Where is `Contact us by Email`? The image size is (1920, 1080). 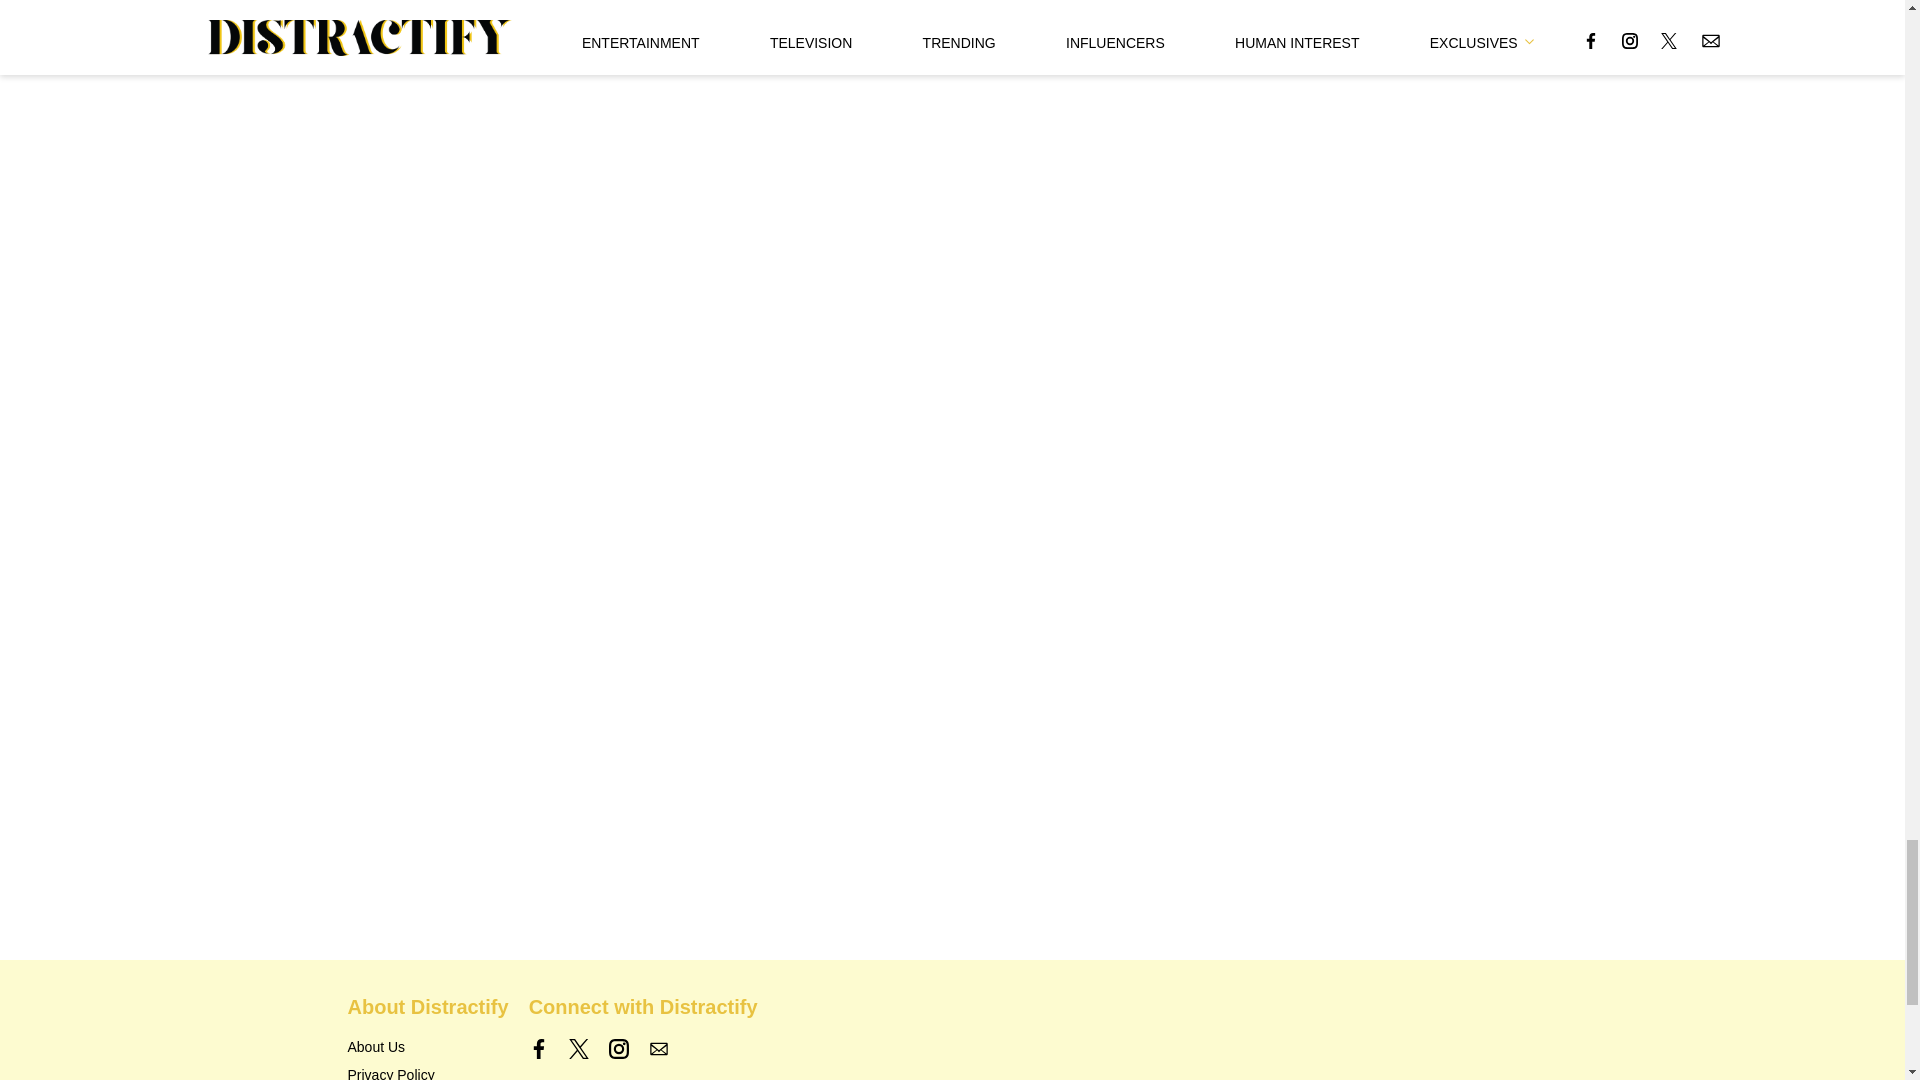
Contact us by Email is located at coordinates (658, 1048).